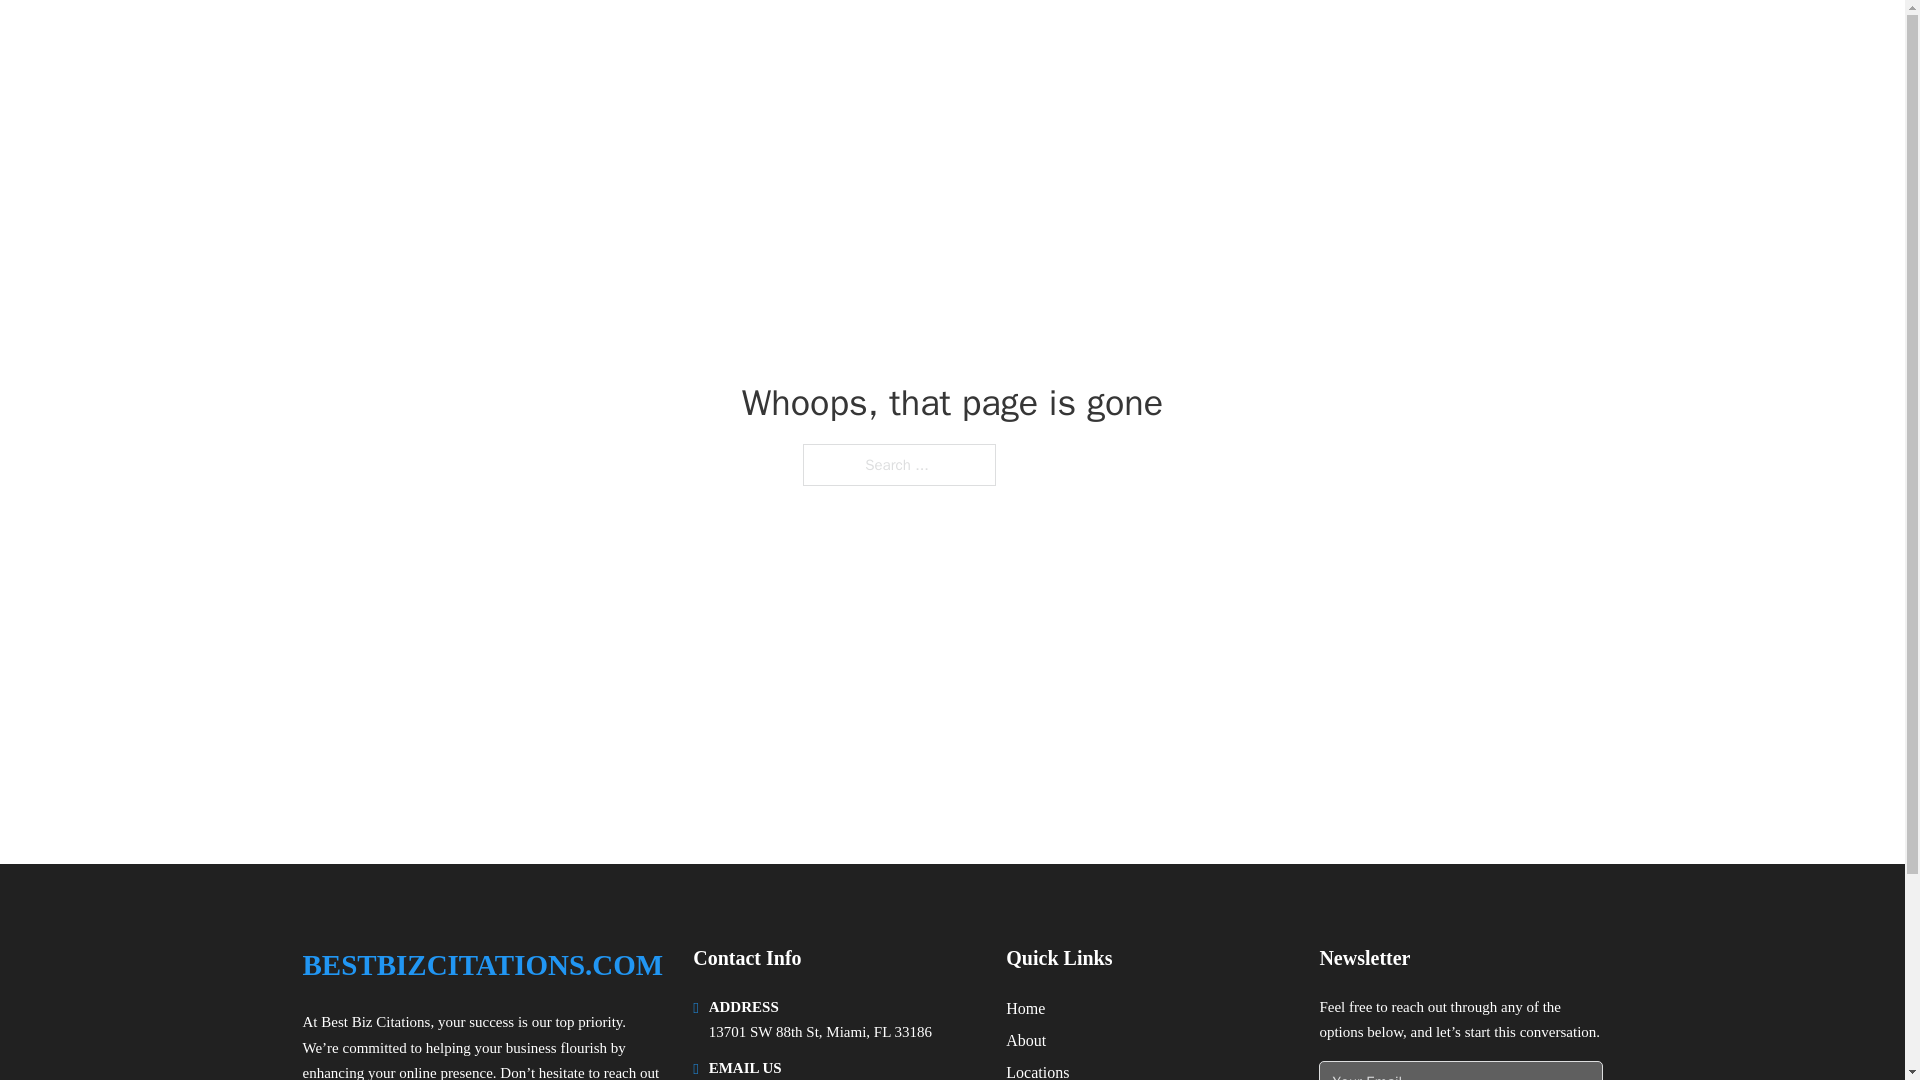 The height and width of the screenshot is (1080, 1920). I want to click on Locations, so click(1038, 1070).